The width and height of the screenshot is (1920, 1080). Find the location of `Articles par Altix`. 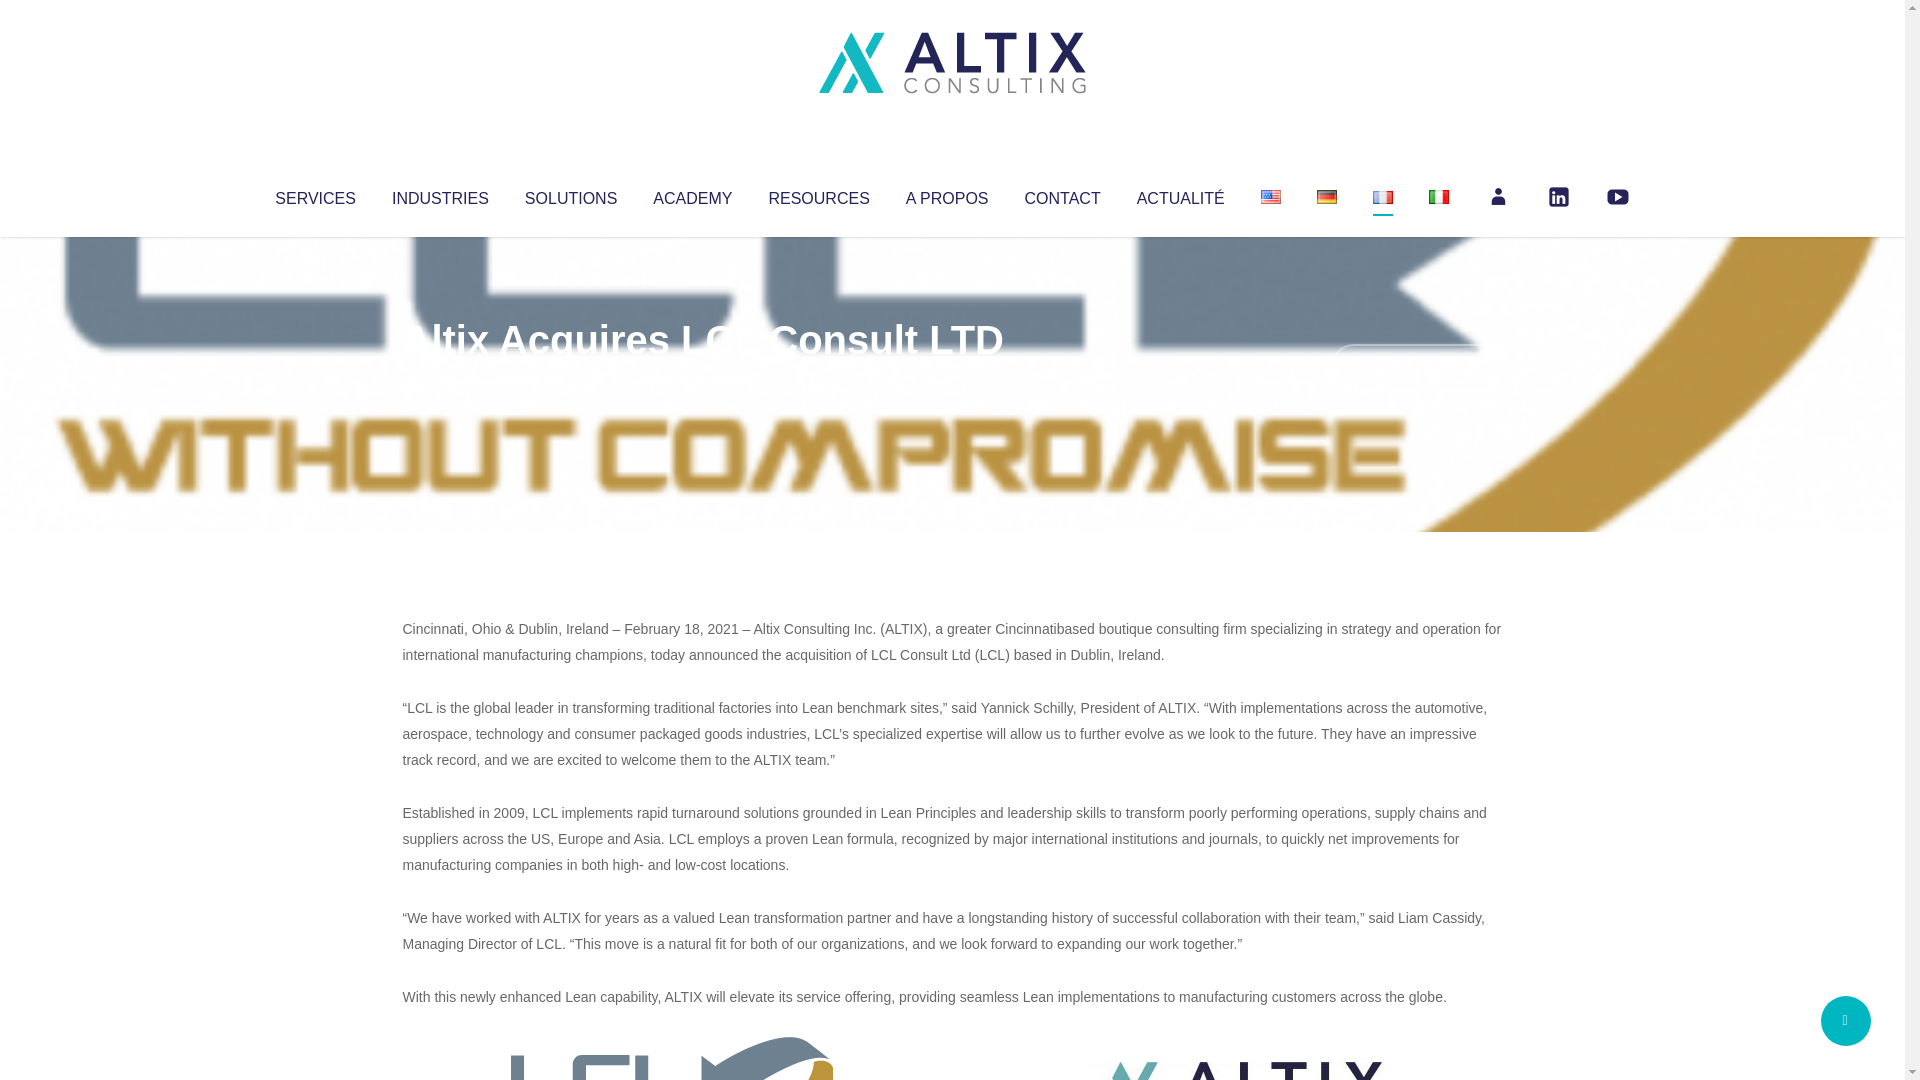

Articles par Altix is located at coordinates (440, 380).